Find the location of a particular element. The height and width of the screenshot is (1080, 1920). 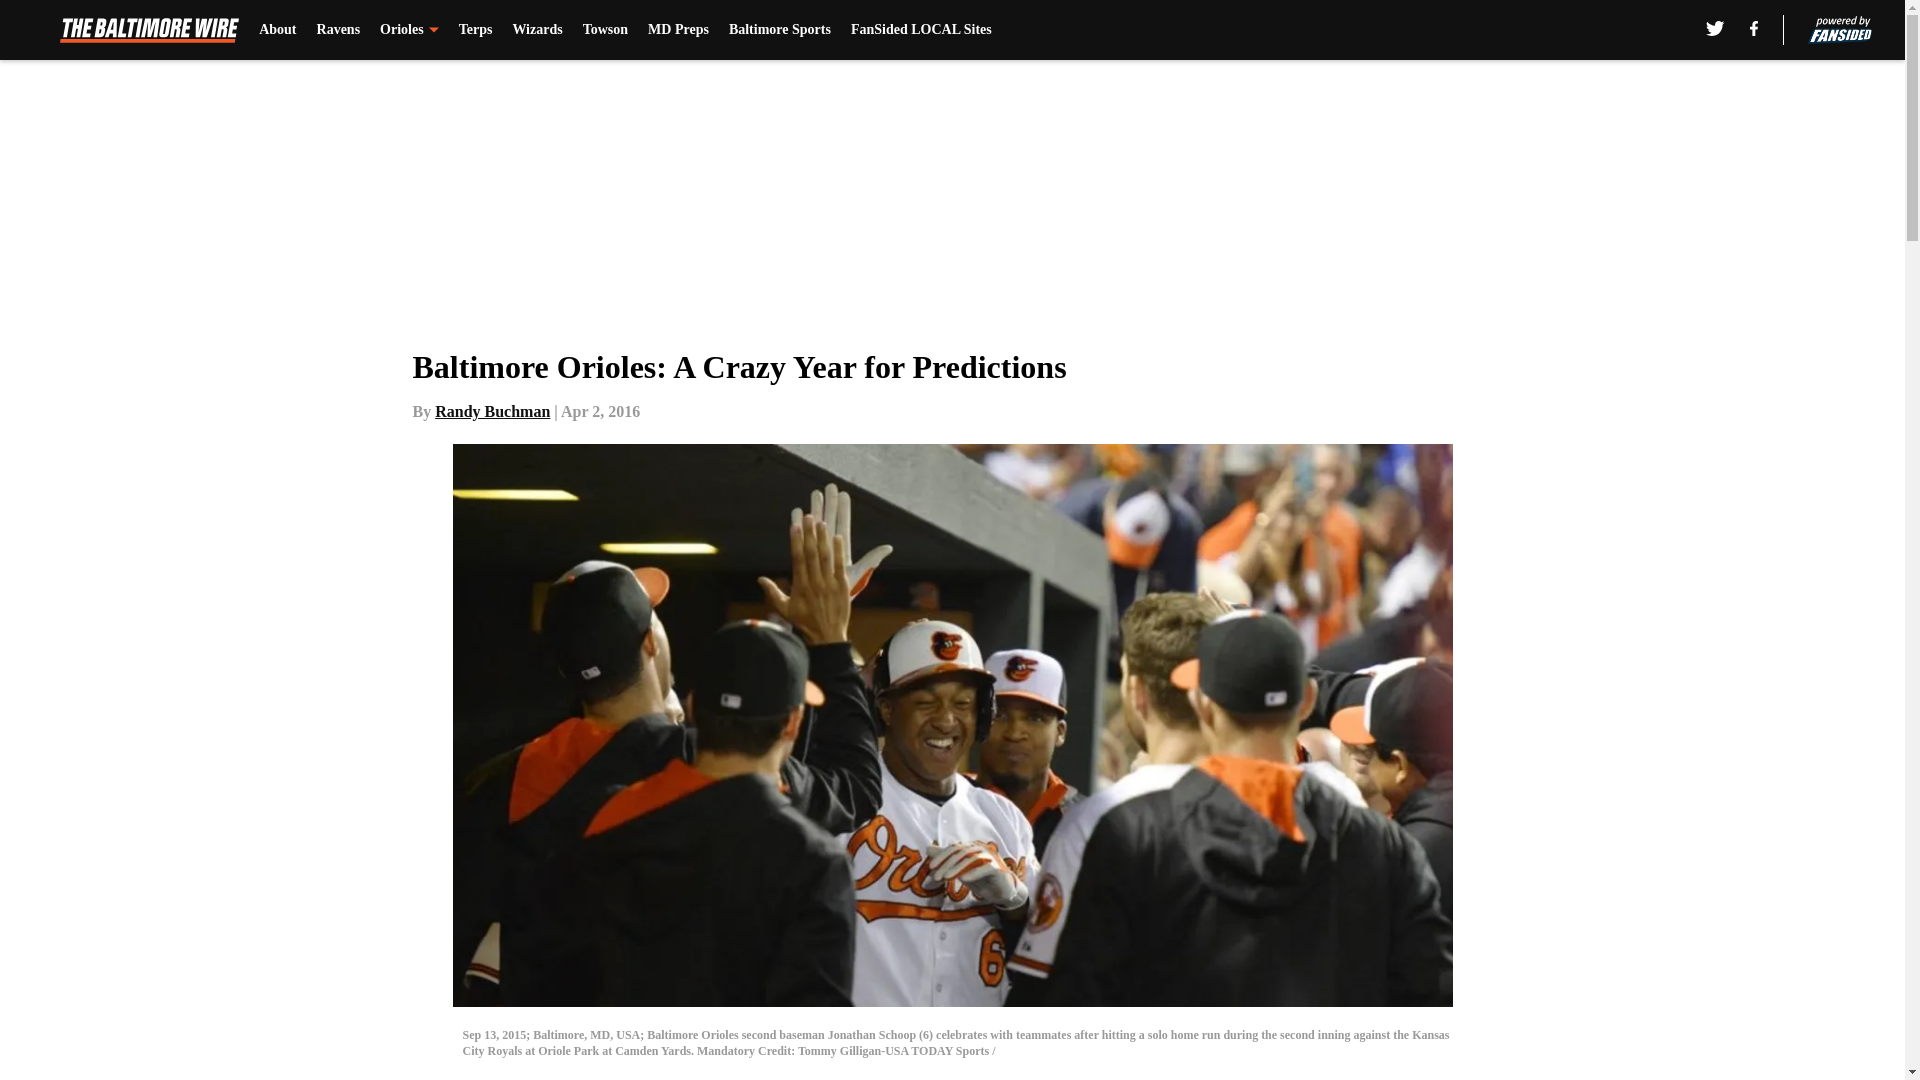

Towson is located at coordinates (605, 30).